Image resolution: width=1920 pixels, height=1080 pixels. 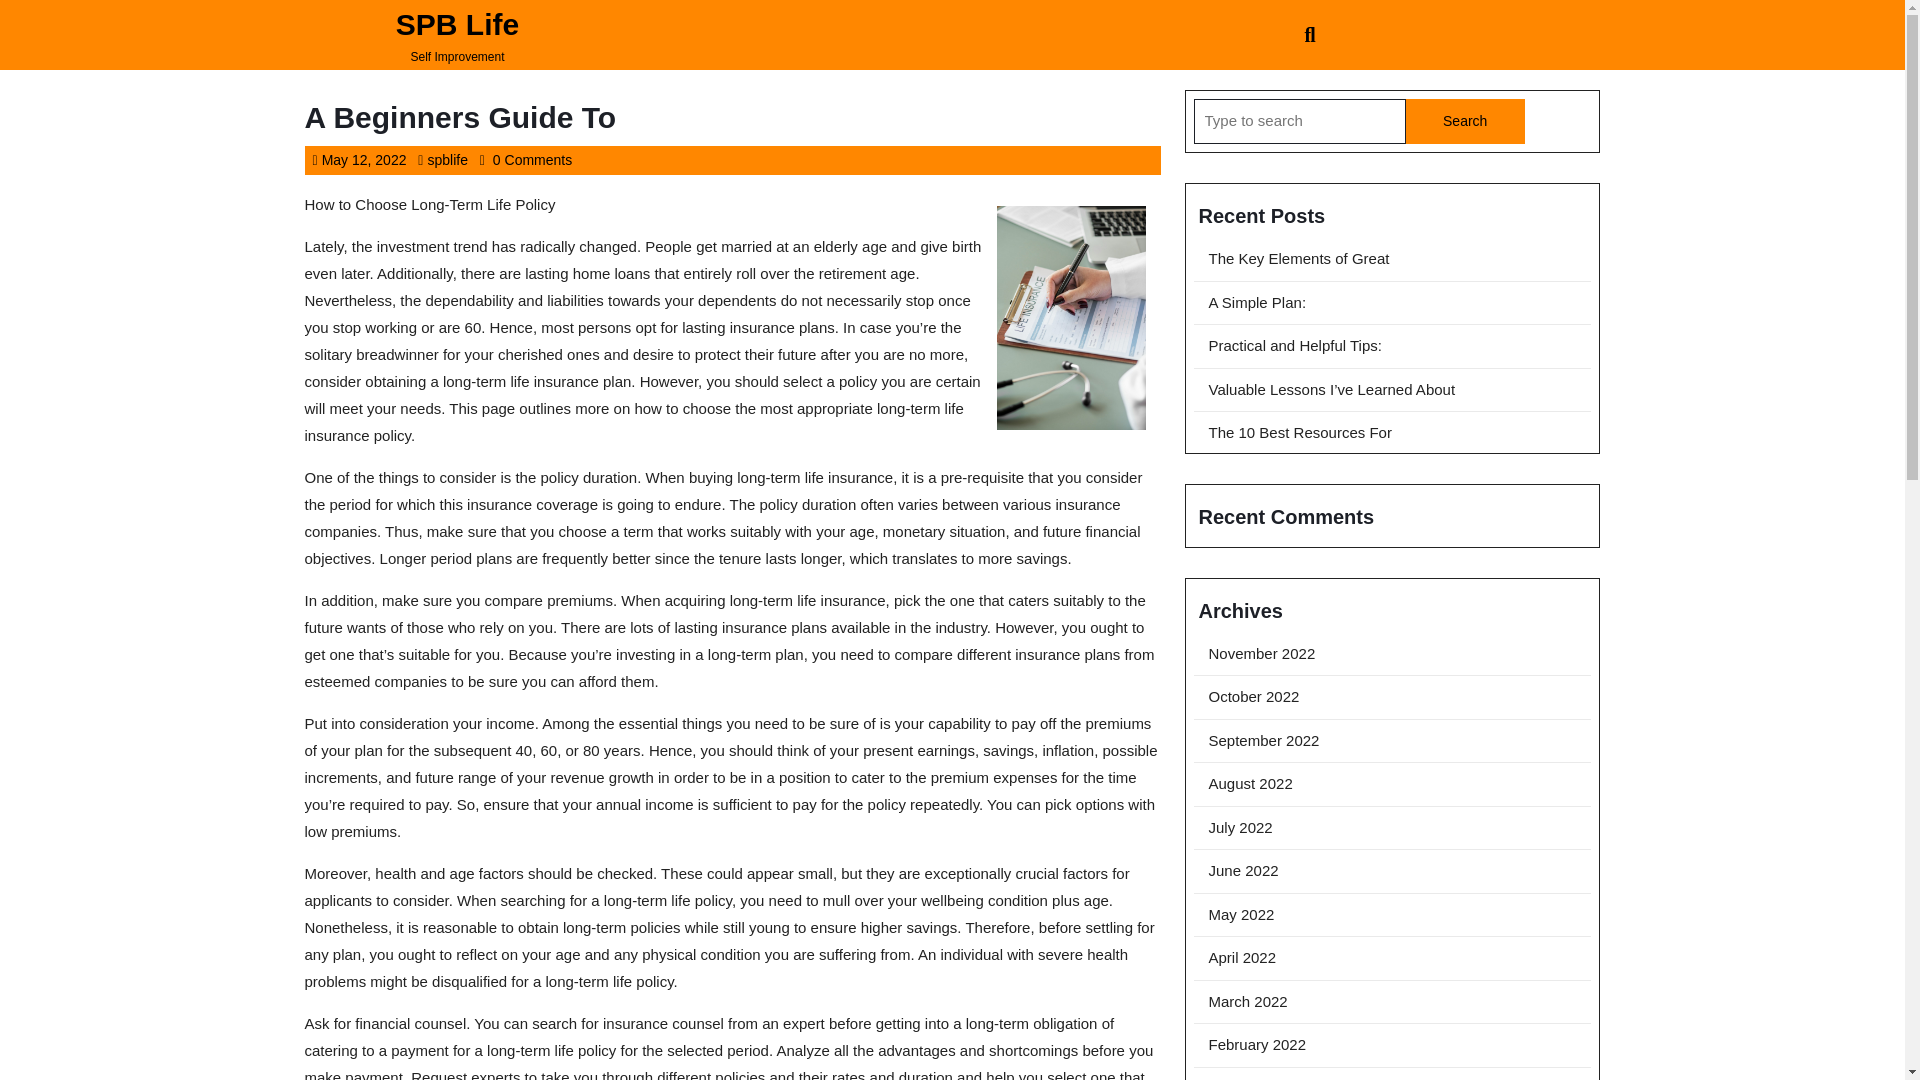 I want to click on The Key Elements of Great, so click(x=1256, y=1044).